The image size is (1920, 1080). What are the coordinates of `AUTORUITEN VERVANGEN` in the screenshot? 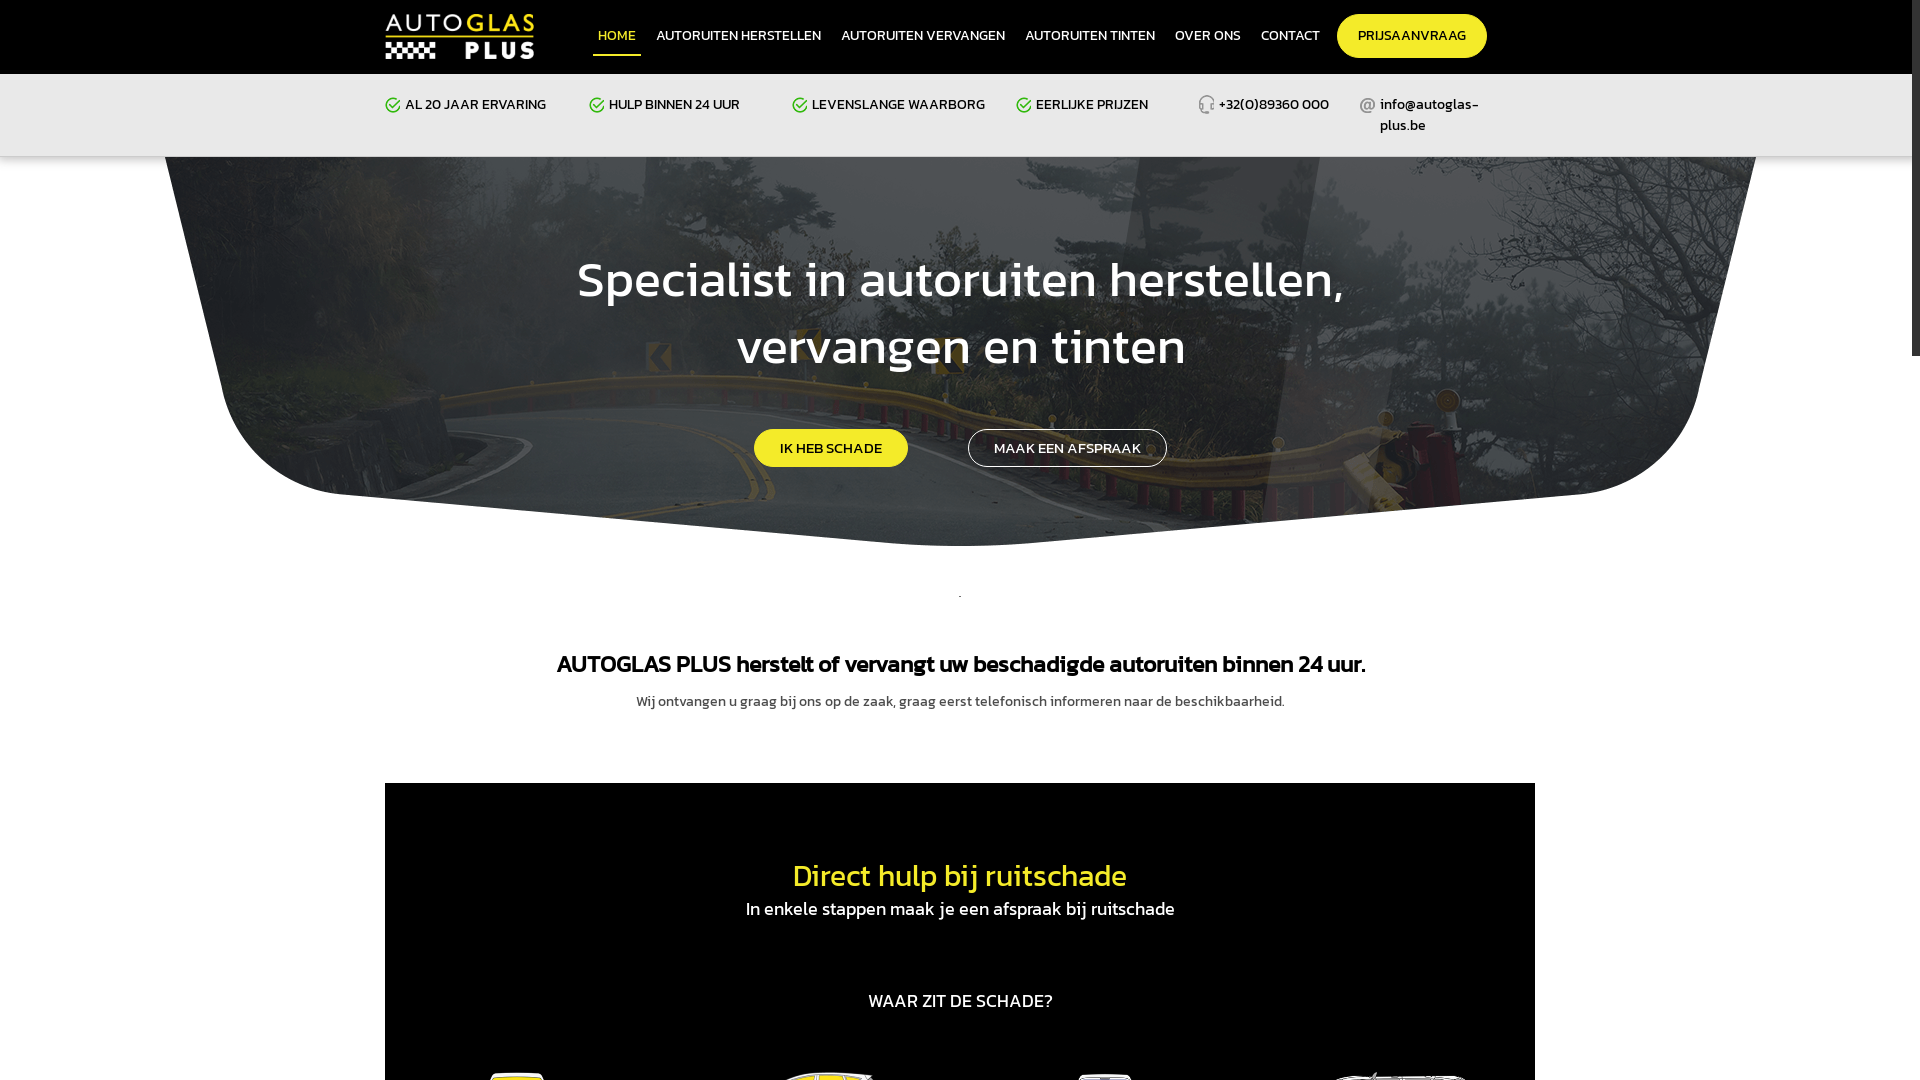 It's located at (922, 36).